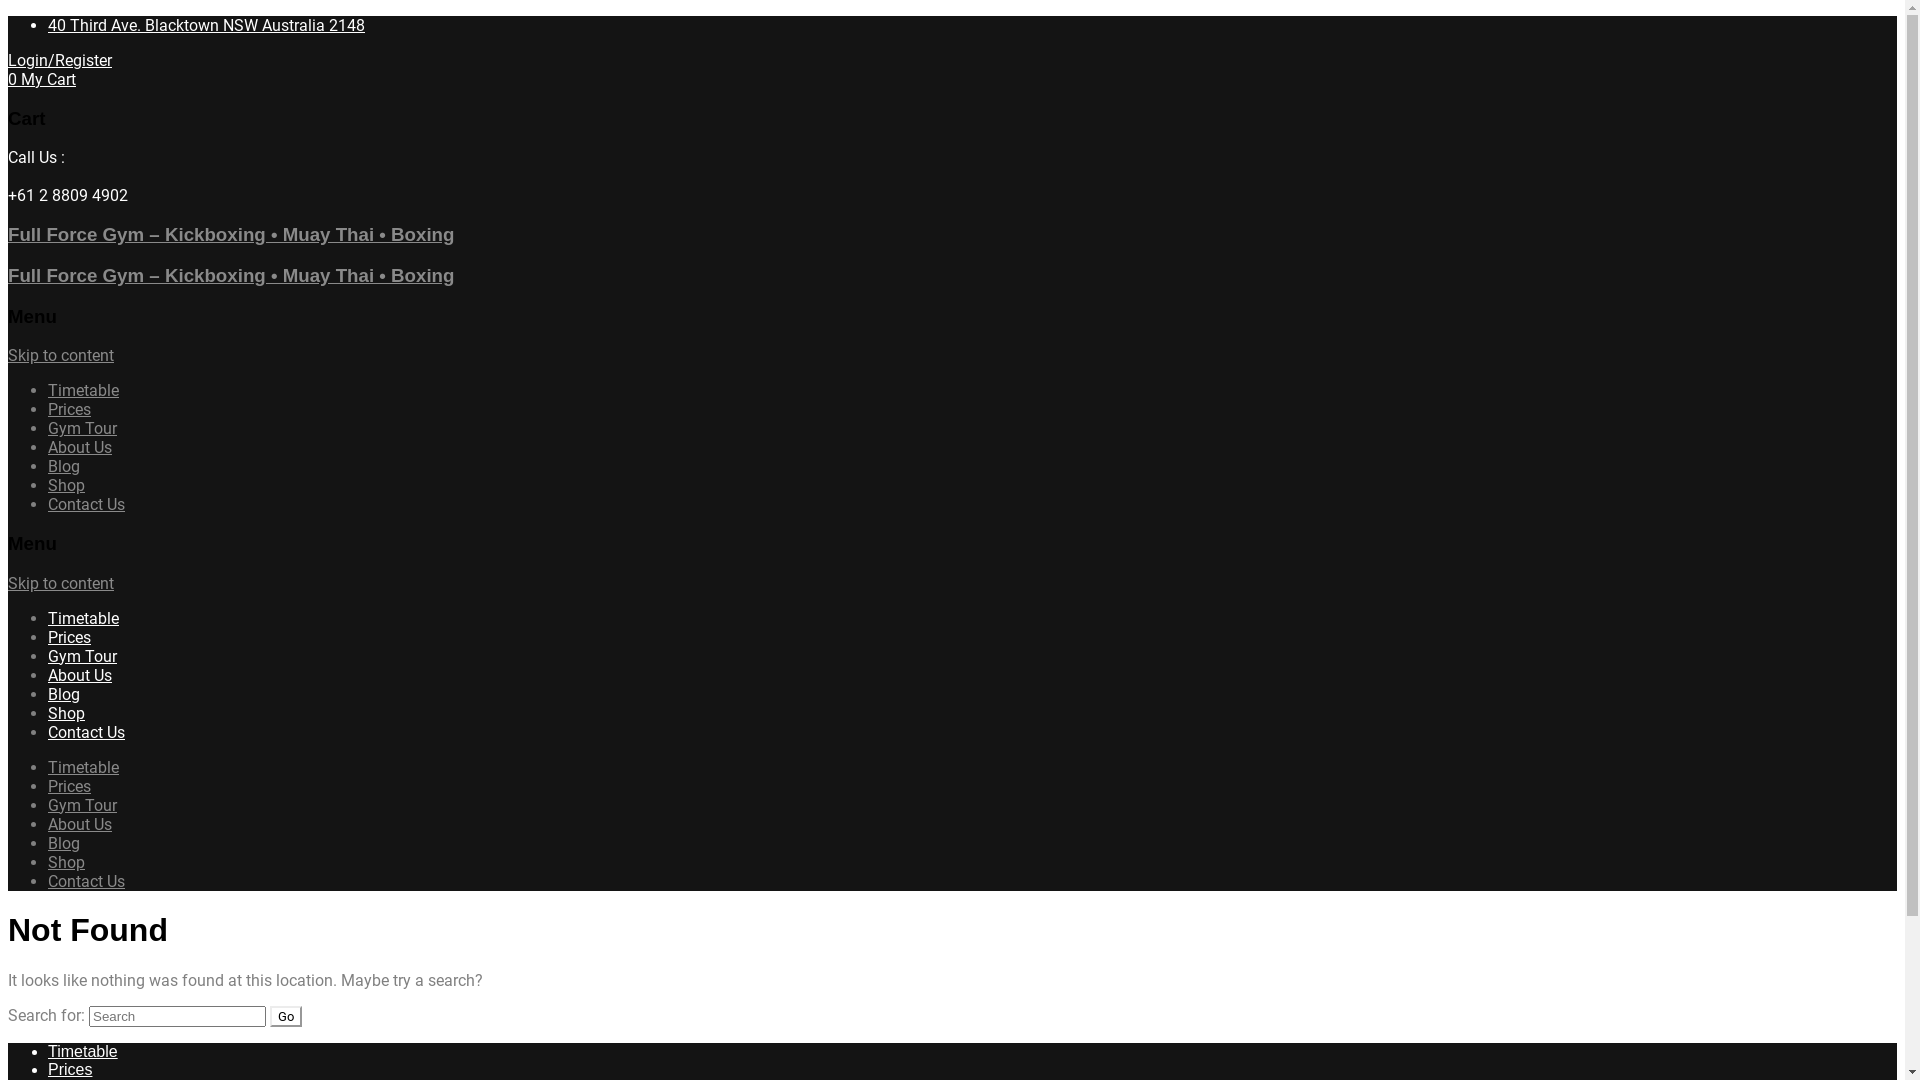 The image size is (1920, 1080). What do you see at coordinates (66, 862) in the screenshot?
I see `Shop` at bounding box center [66, 862].